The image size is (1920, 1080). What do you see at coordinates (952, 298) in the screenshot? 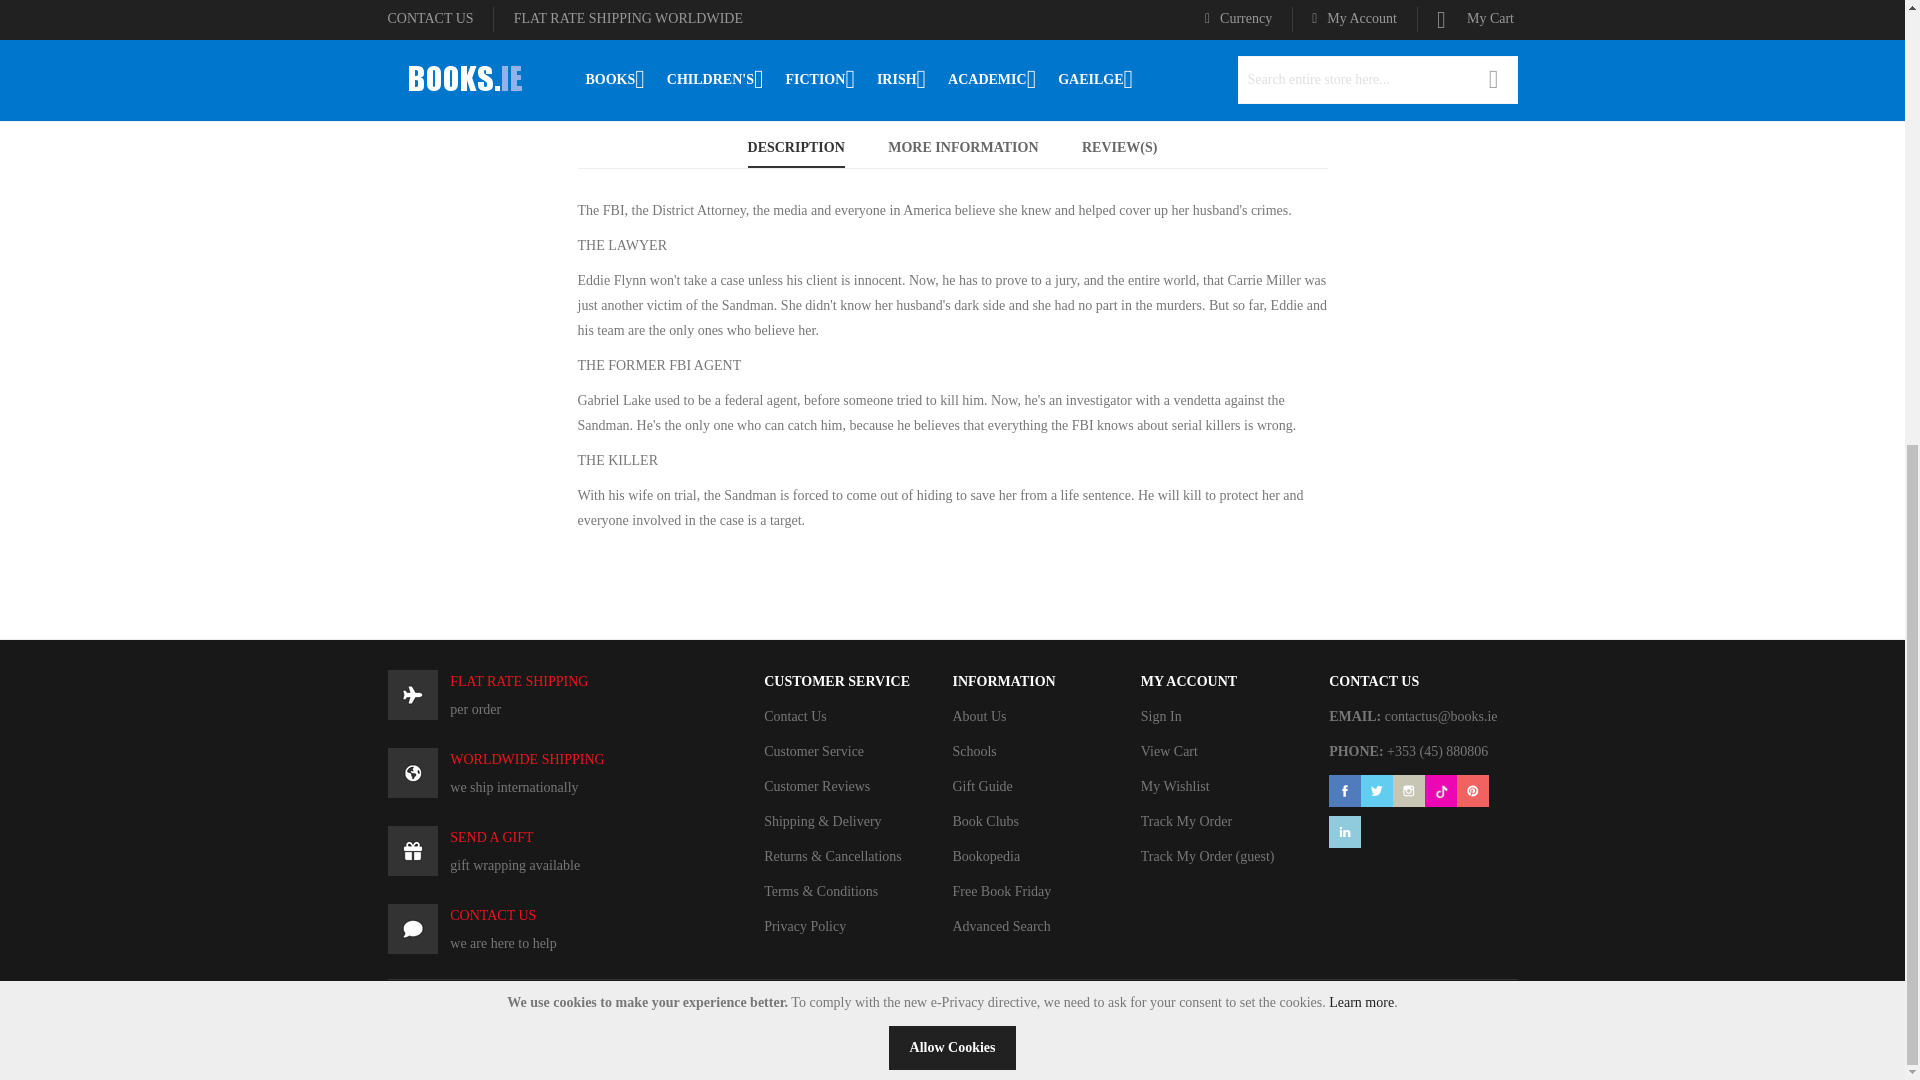
I see `Allow Cookies` at bounding box center [952, 298].